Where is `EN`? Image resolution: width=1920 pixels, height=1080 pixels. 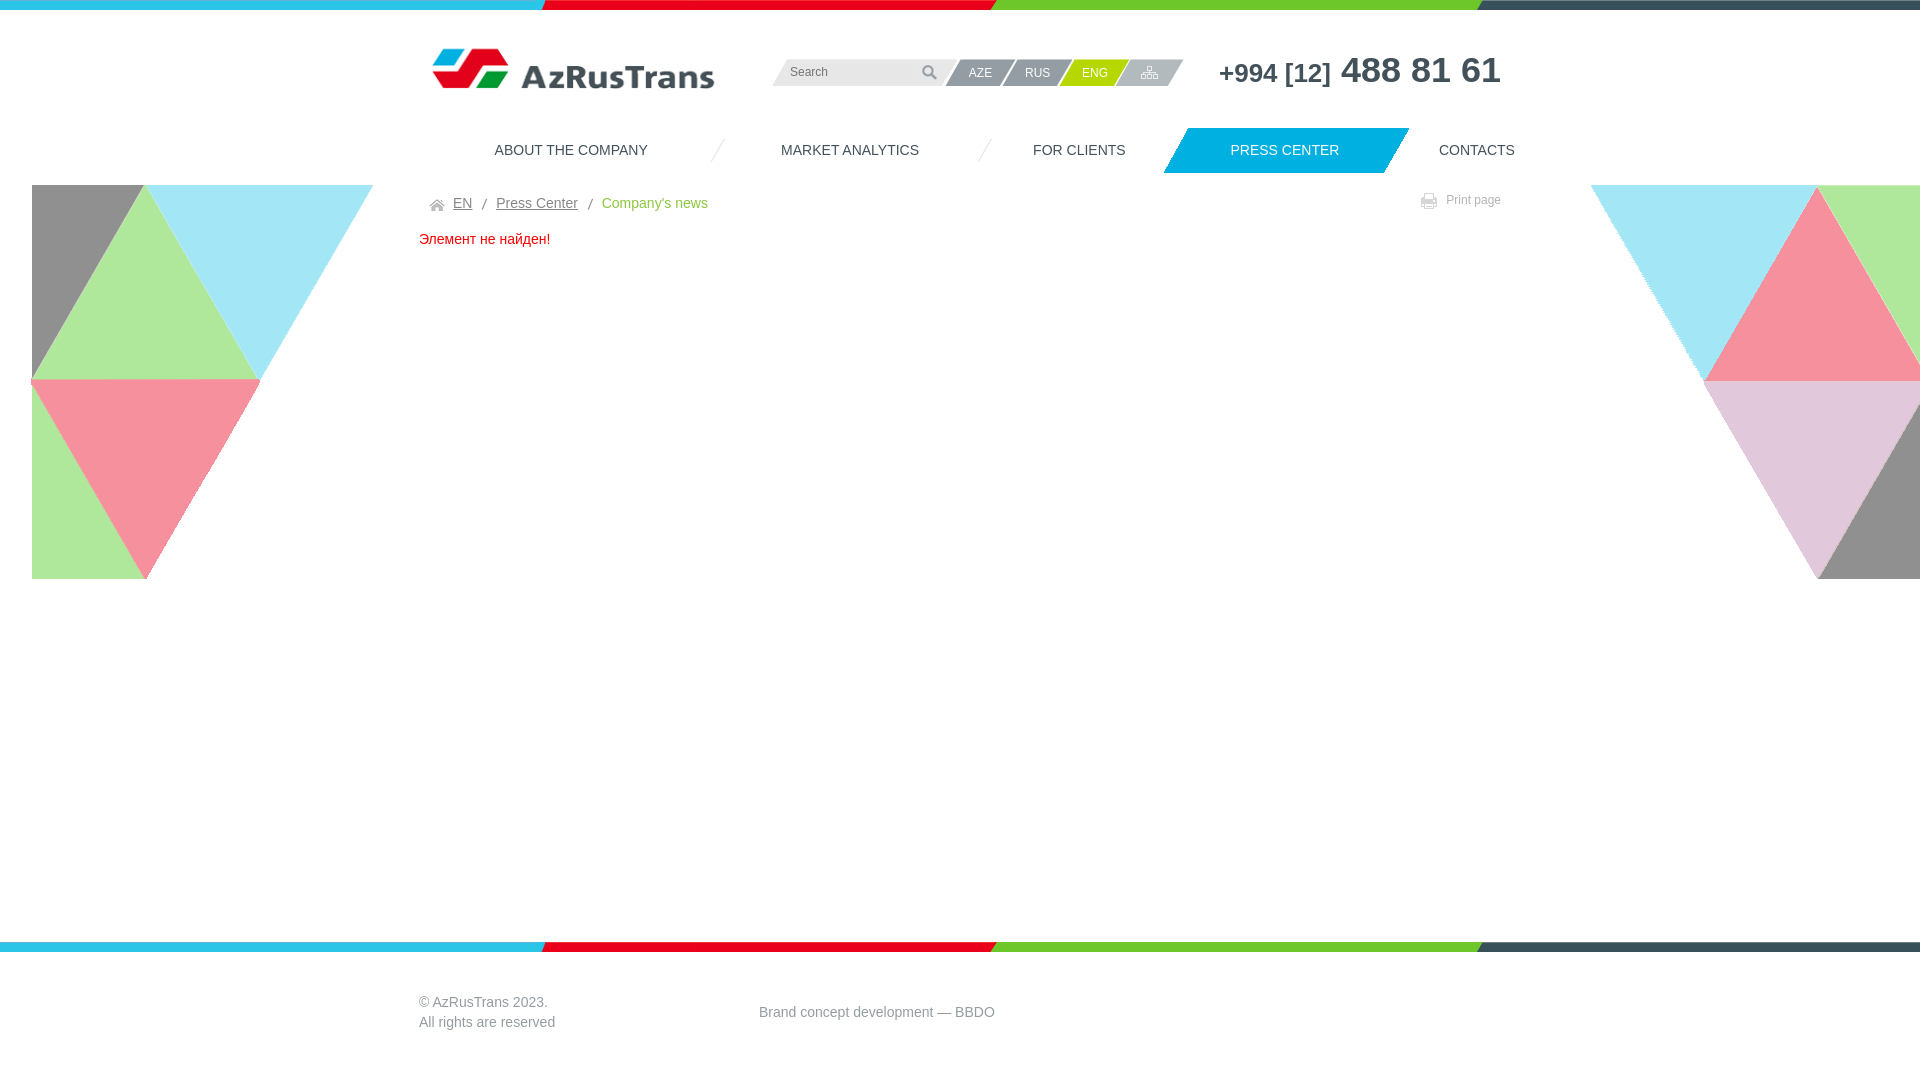
EN is located at coordinates (450, 203).